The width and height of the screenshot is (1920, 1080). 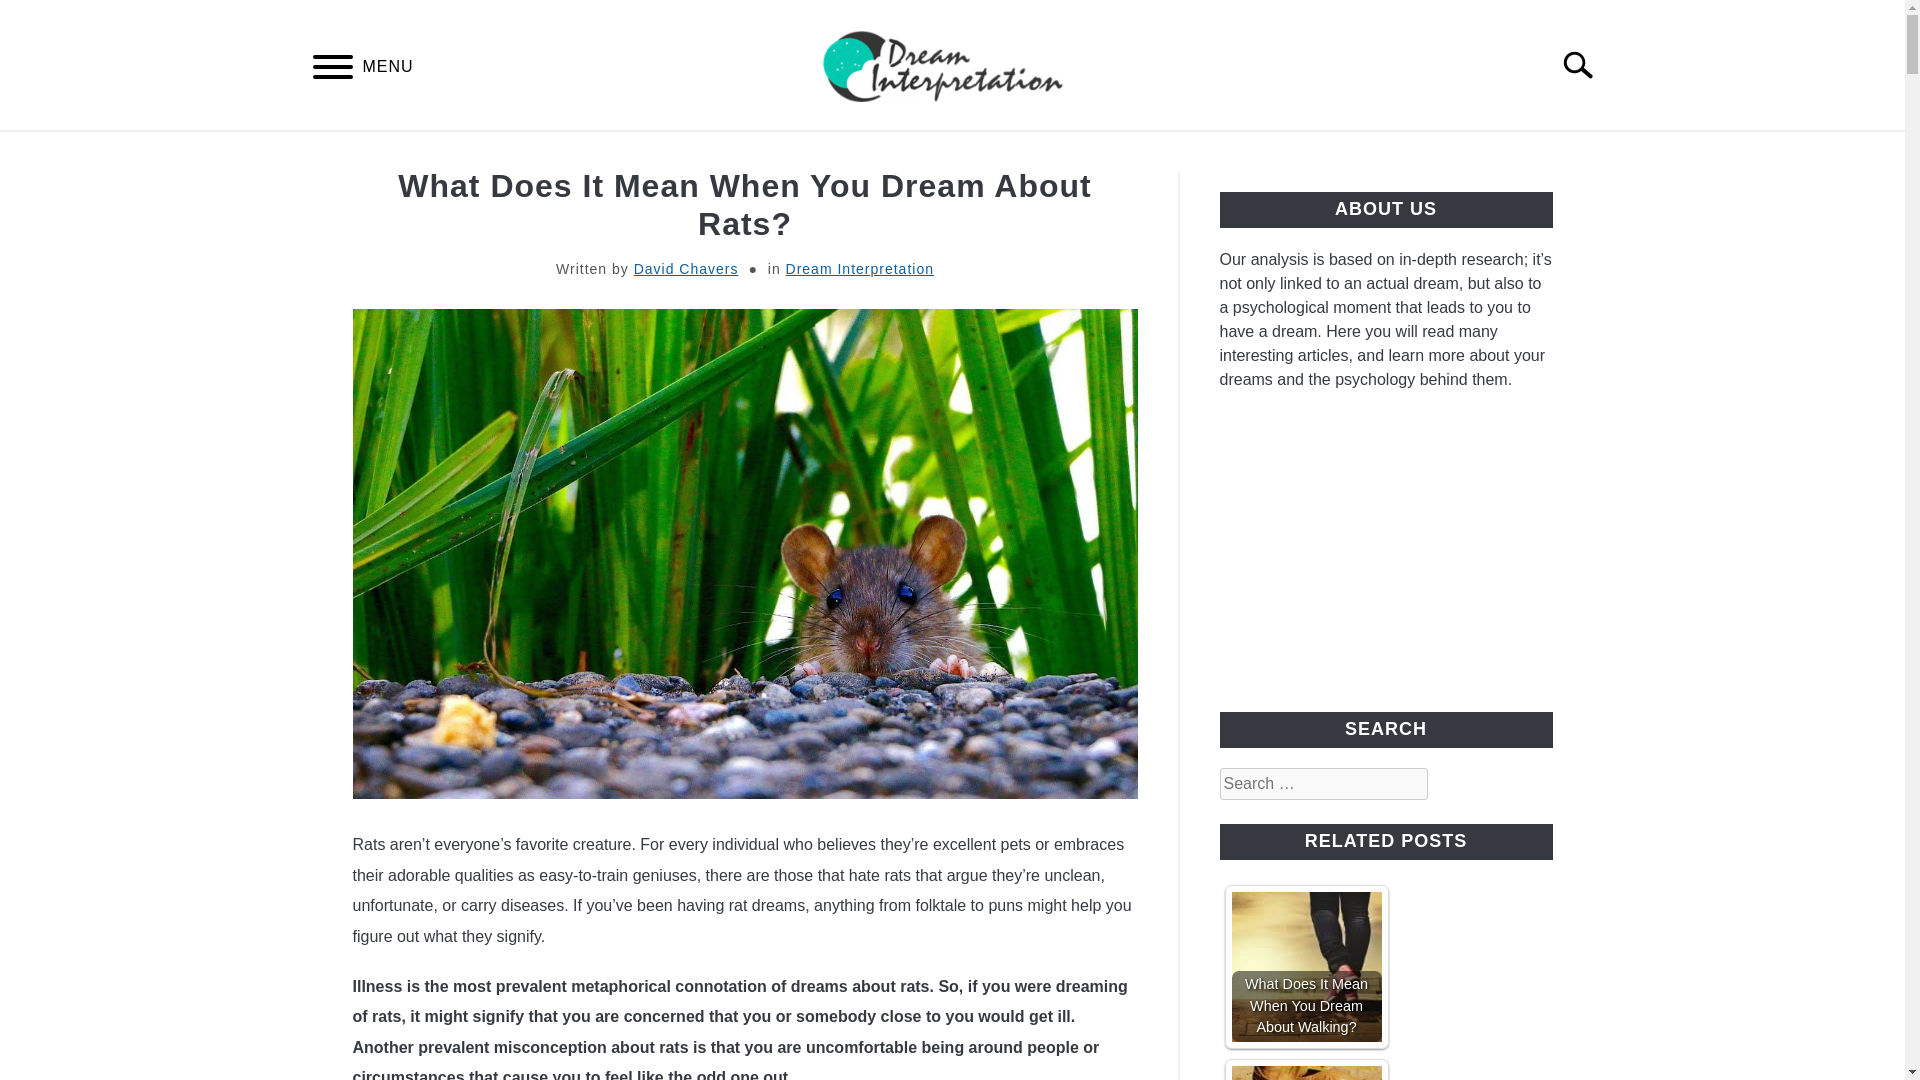 What do you see at coordinates (1307, 967) in the screenshot?
I see `What Does It Mean When You Dream About Walking?` at bounding box center [1307, 967].